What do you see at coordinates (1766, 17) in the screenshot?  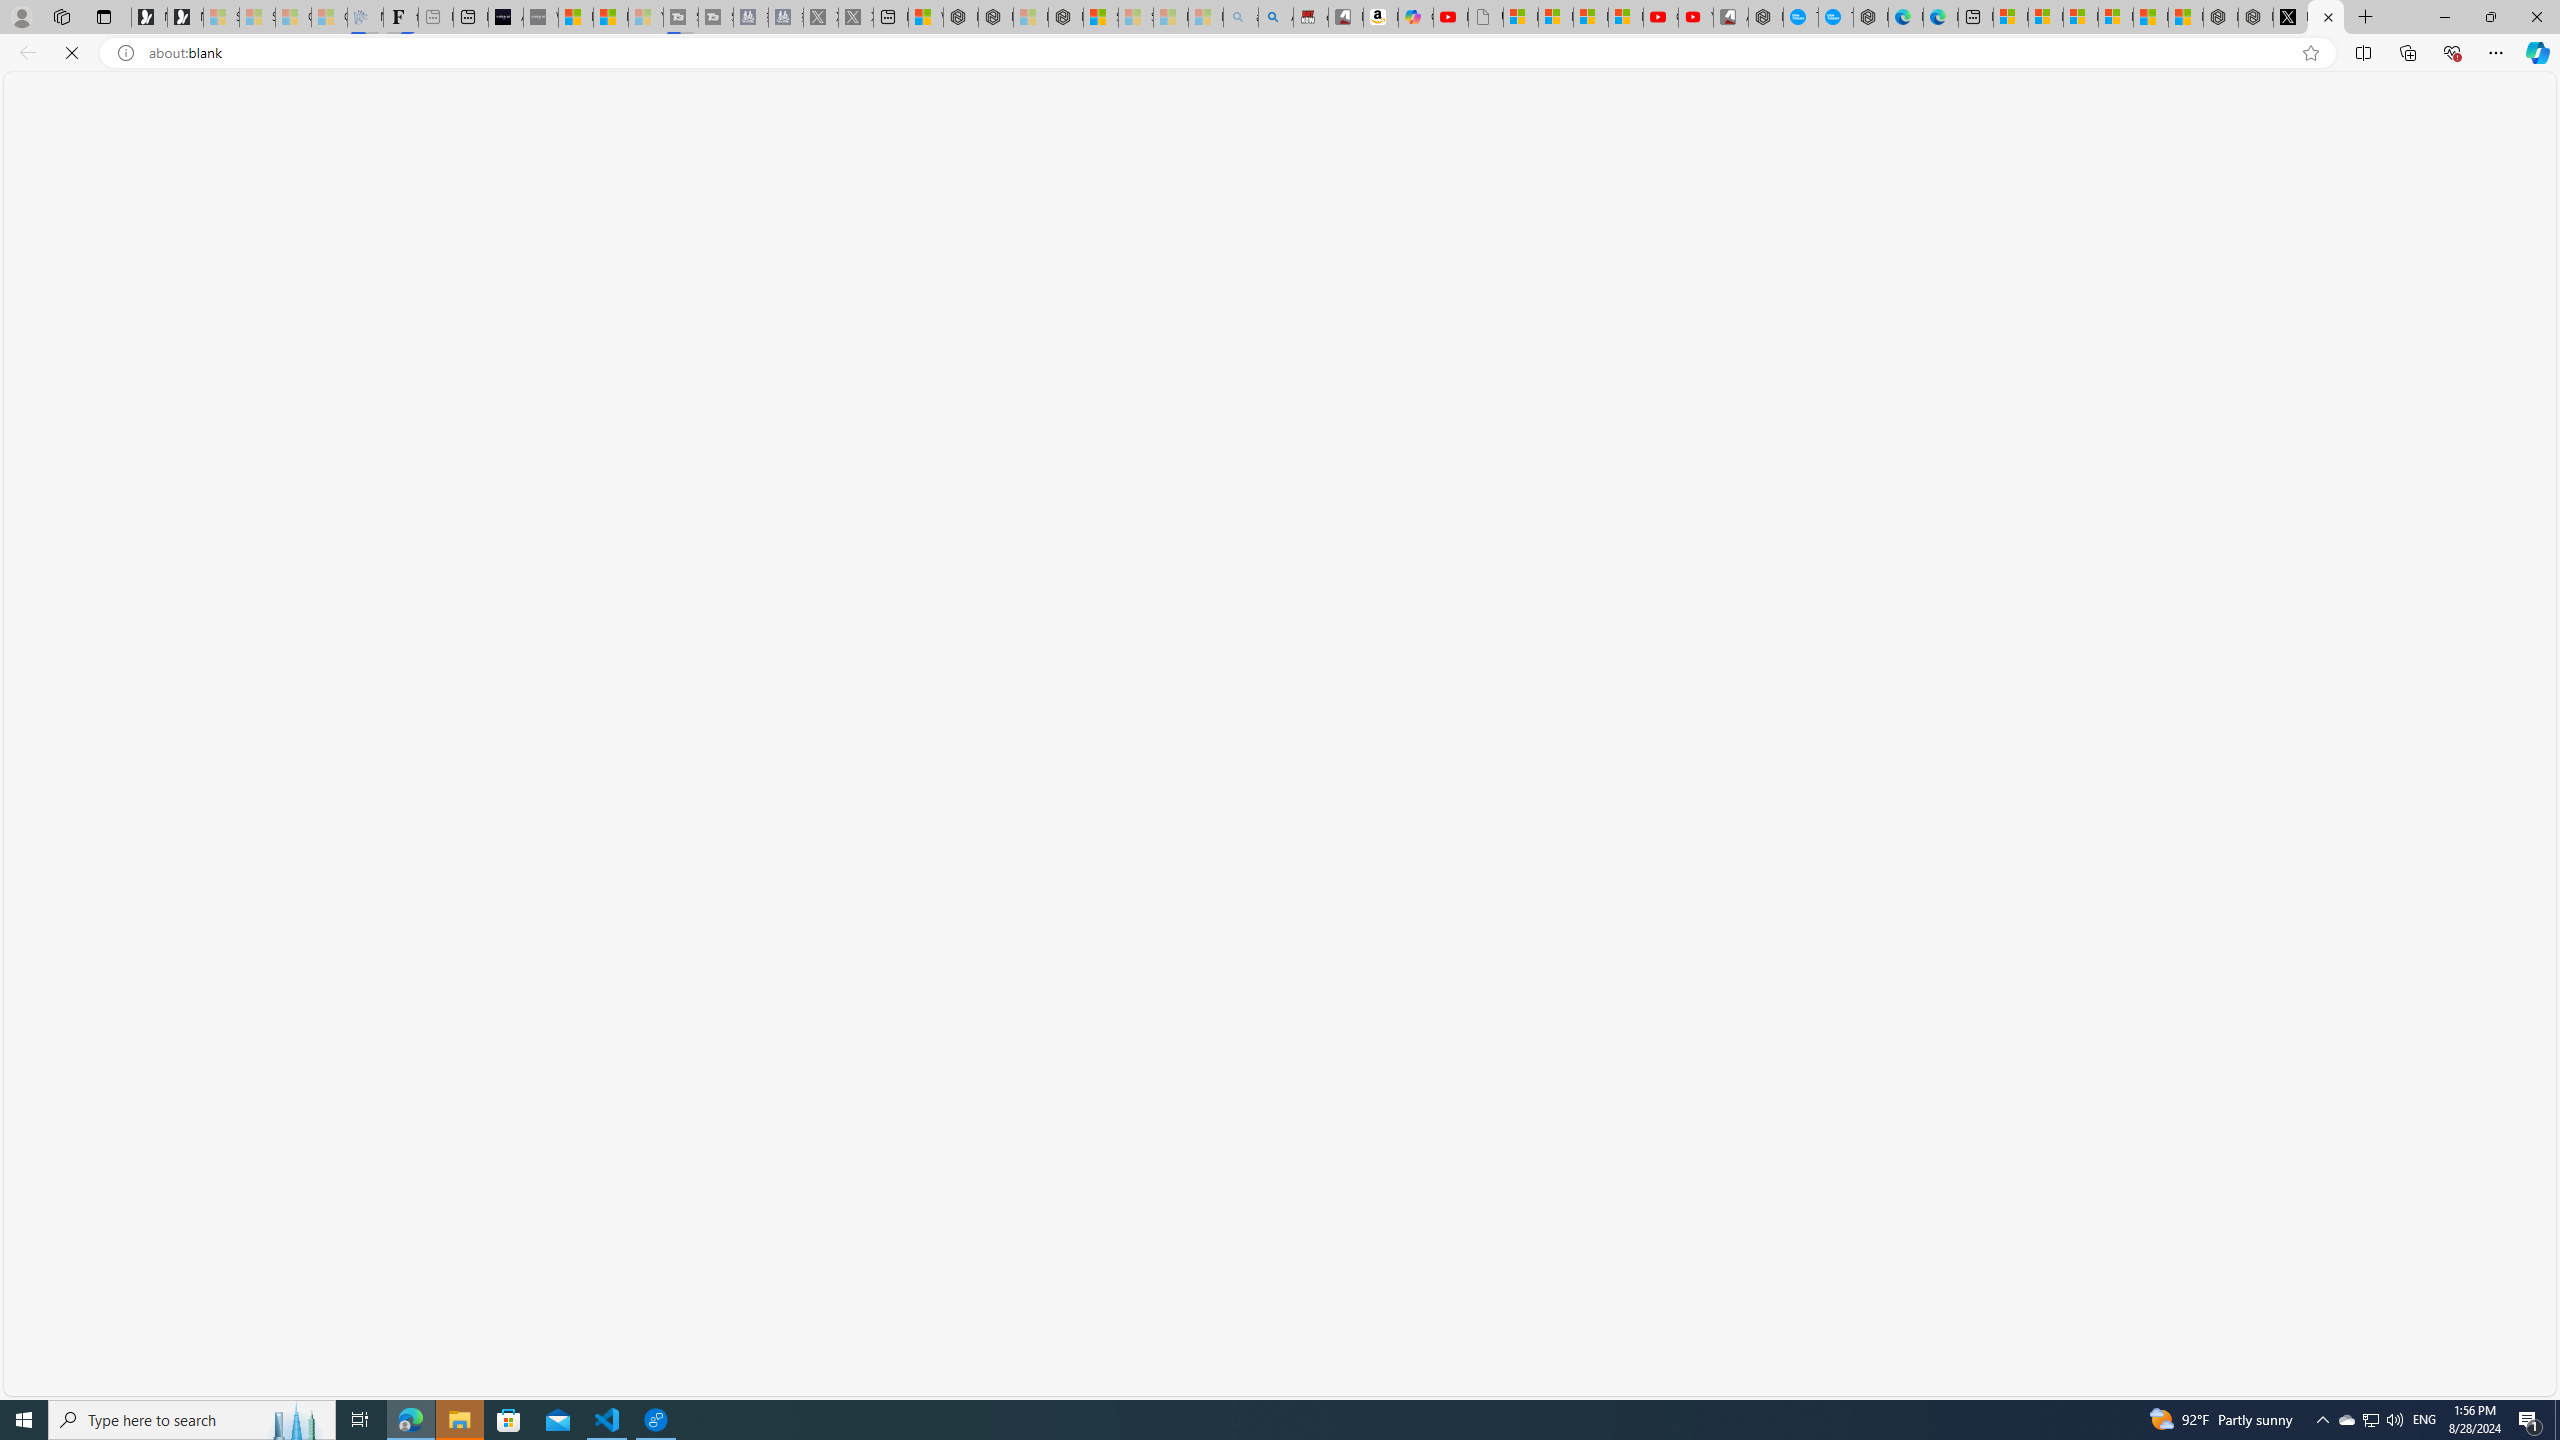 I see `Nordace - My Account` at bounding box center [1766, 17].